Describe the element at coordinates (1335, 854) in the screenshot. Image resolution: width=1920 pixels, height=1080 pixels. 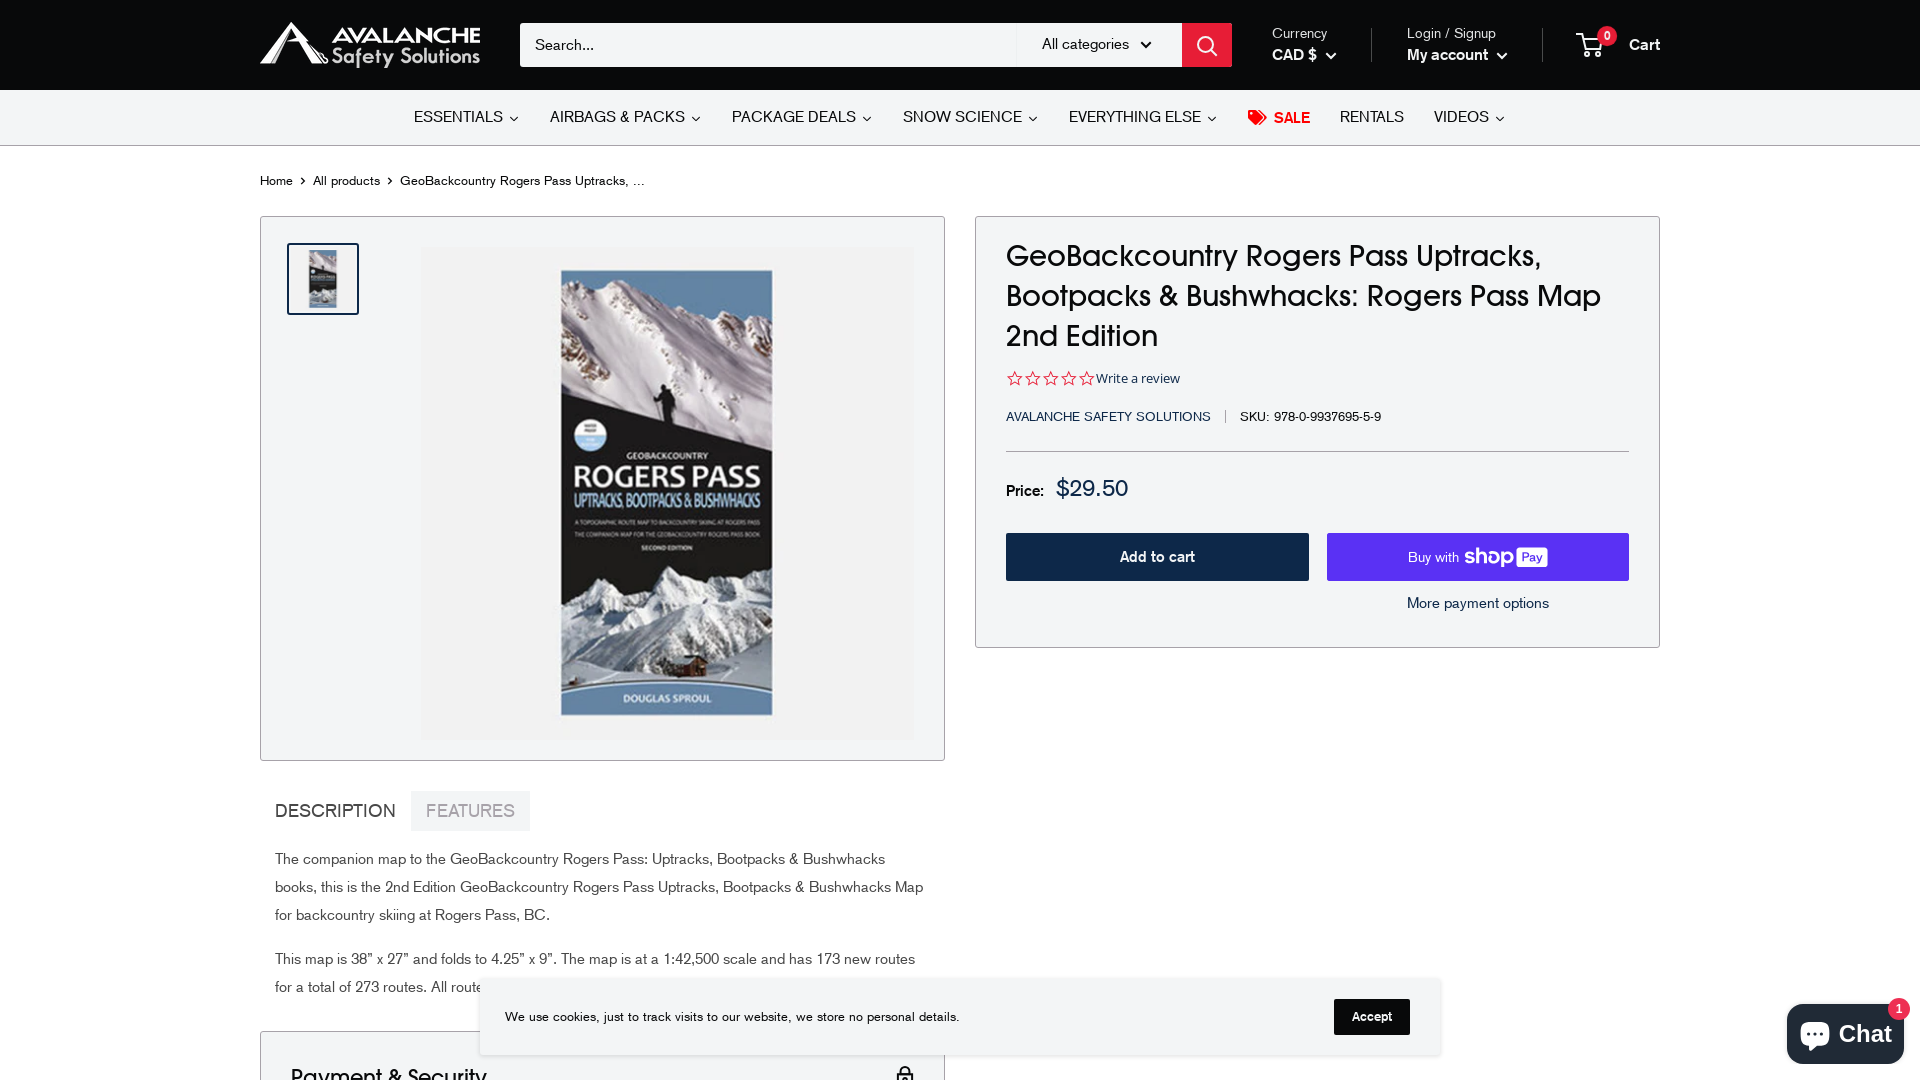
I see `CHF` at that location.